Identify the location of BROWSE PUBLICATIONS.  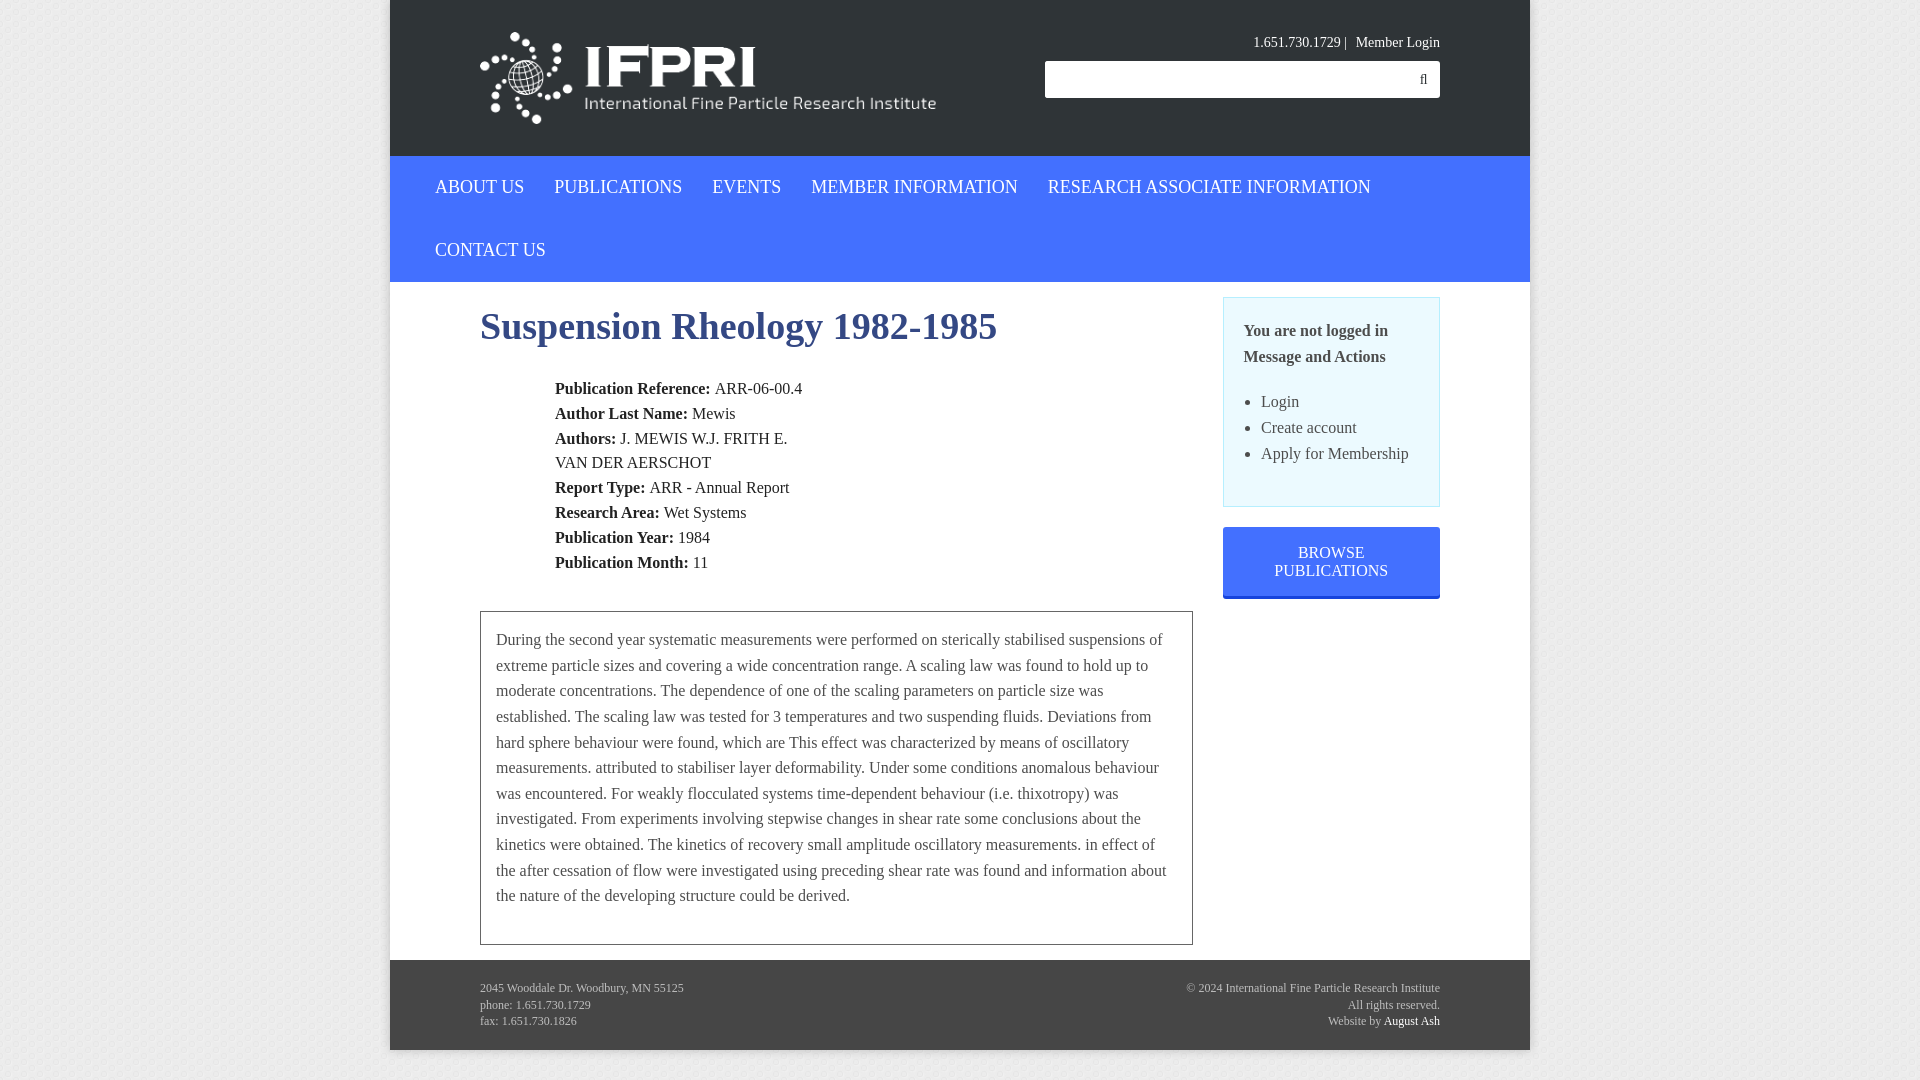
(1330, 562).